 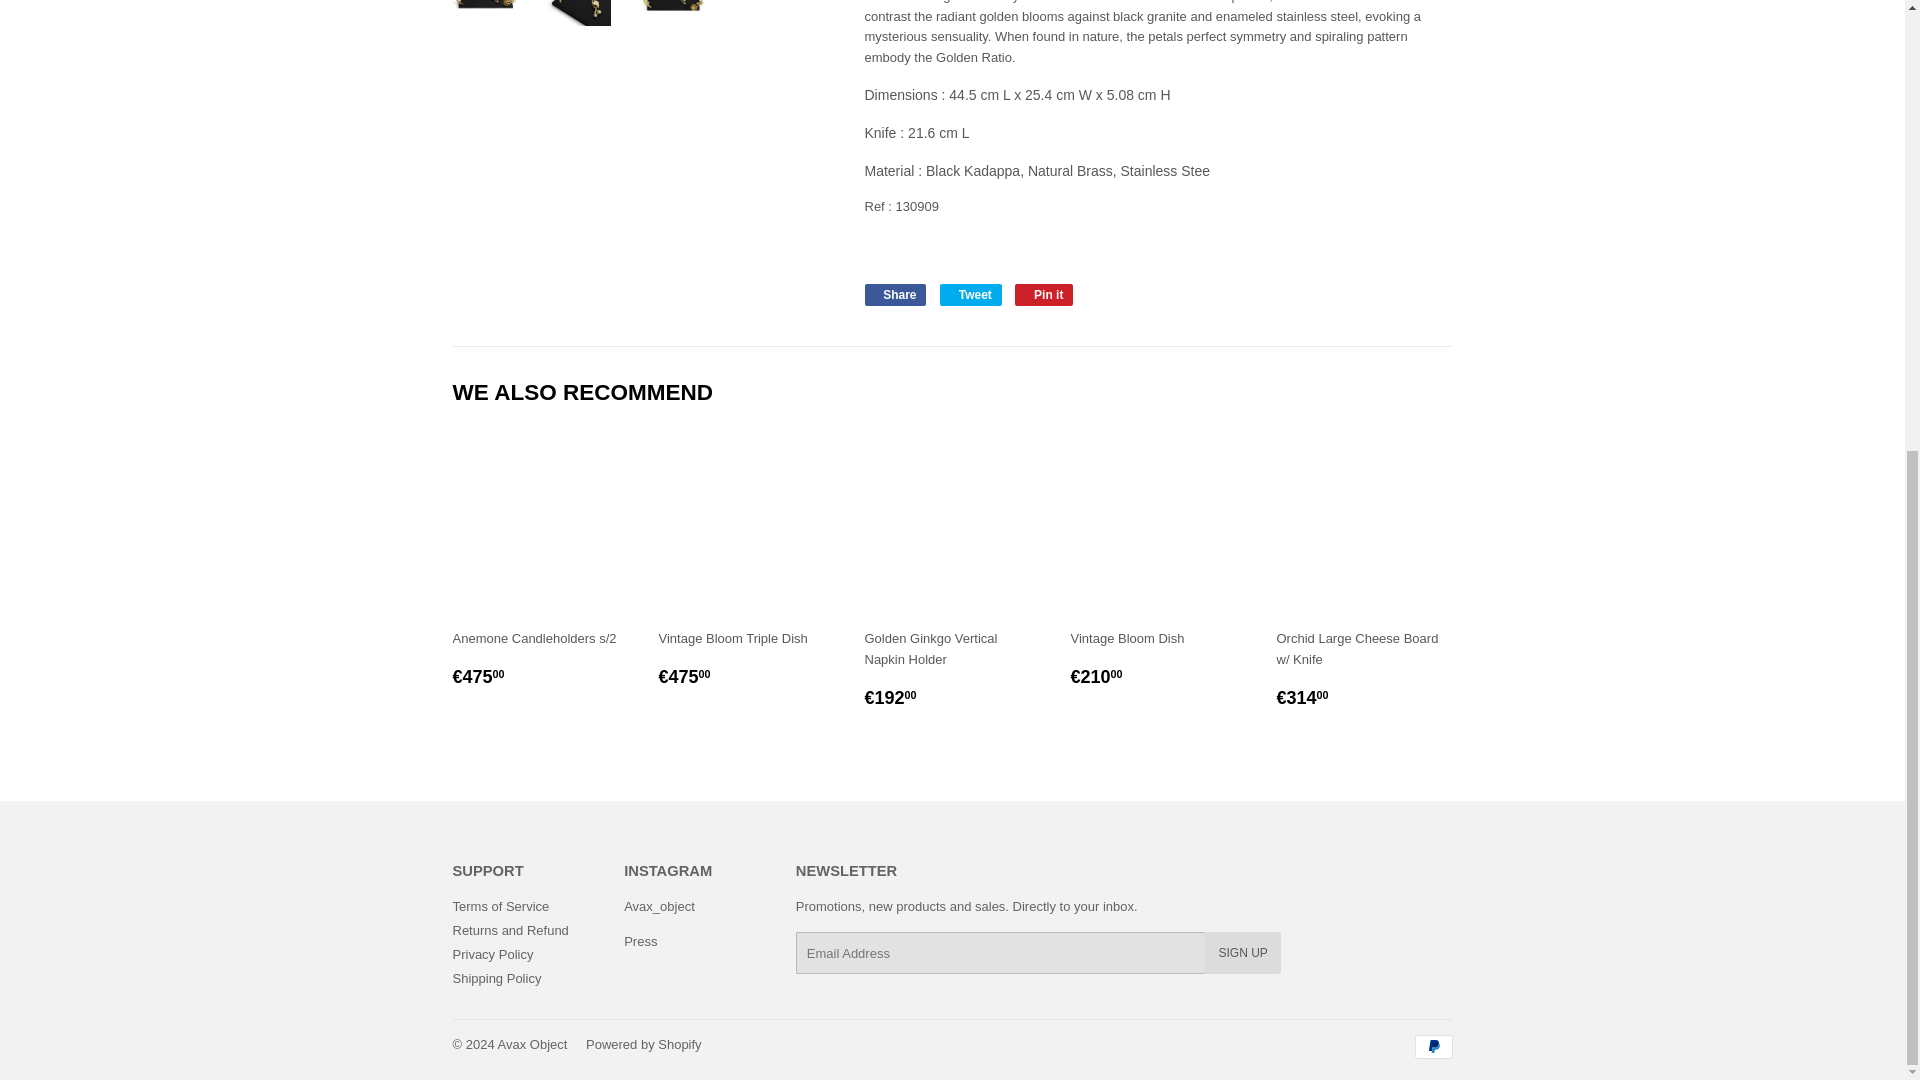 I want to click on PayPal, so click(x=1432, y=1046).